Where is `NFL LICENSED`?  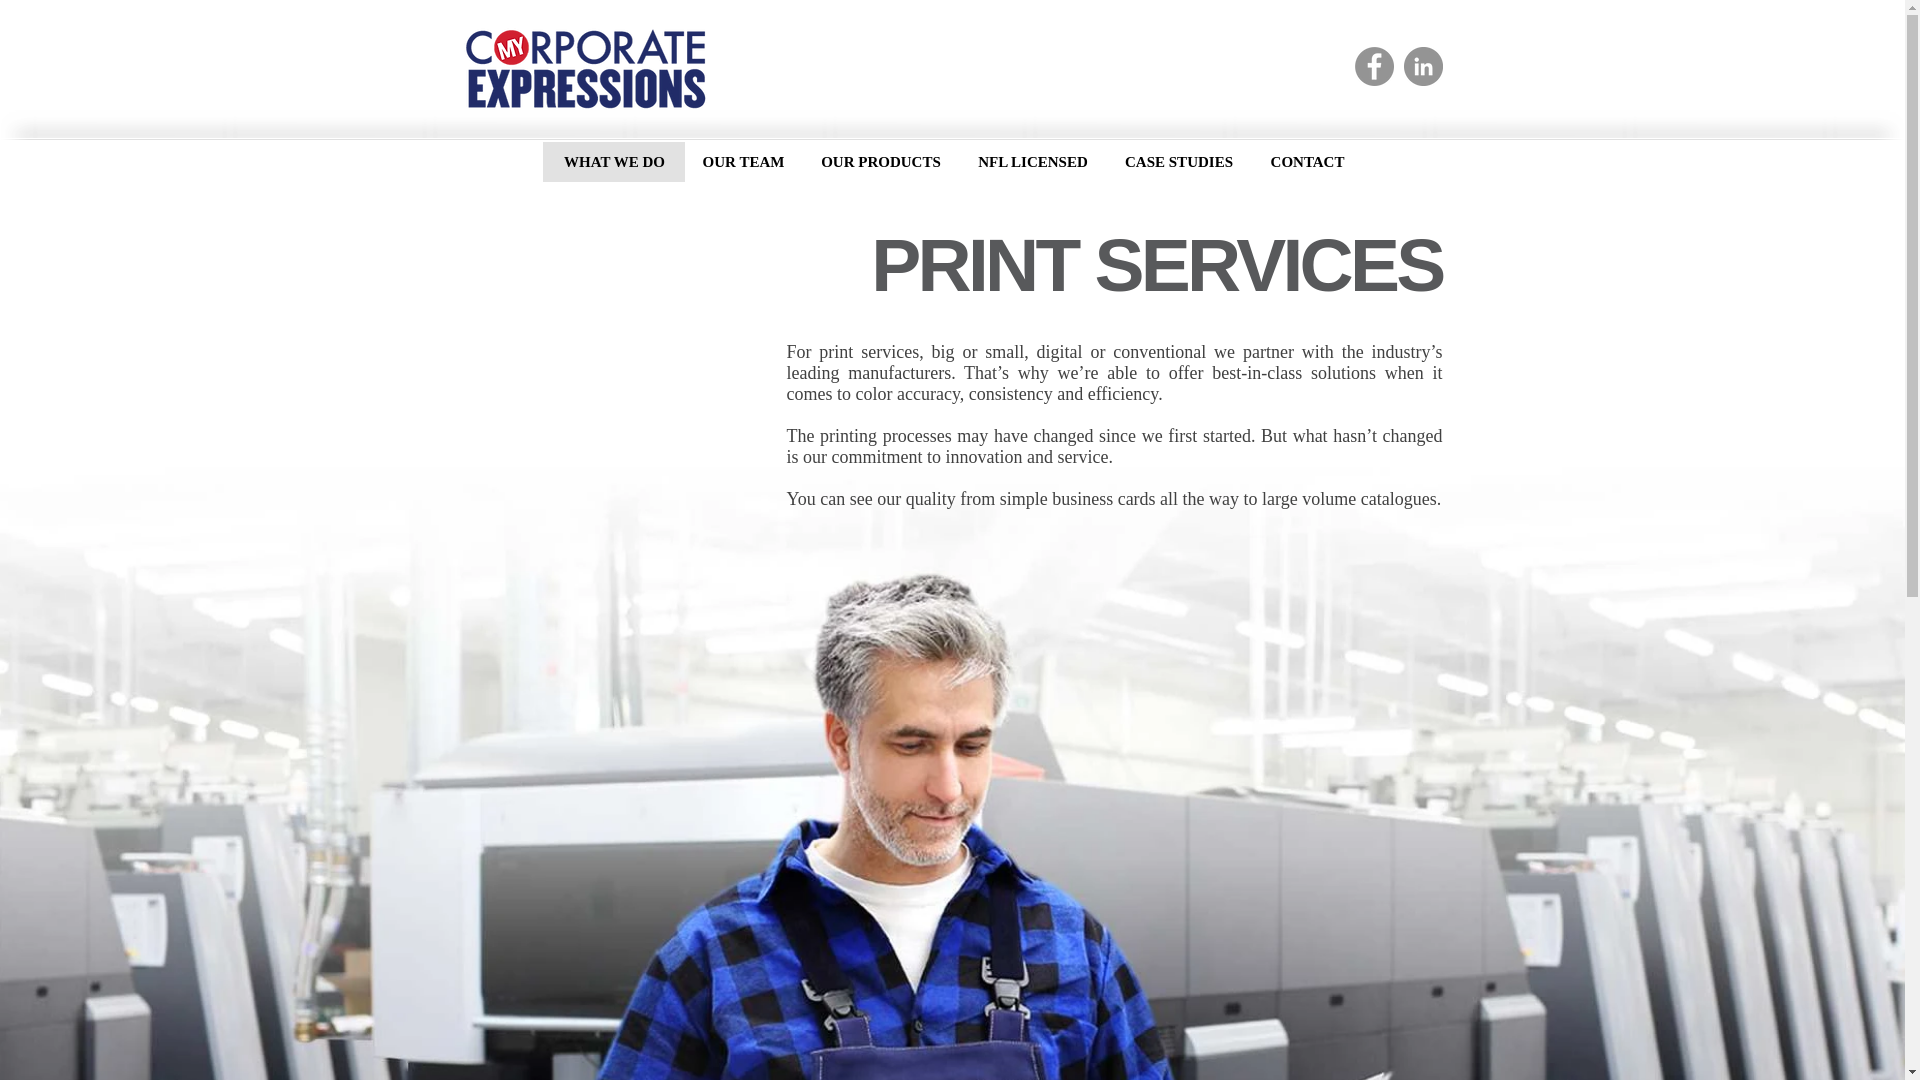
NFL LICENSED is located at coordinates (1032, 162).